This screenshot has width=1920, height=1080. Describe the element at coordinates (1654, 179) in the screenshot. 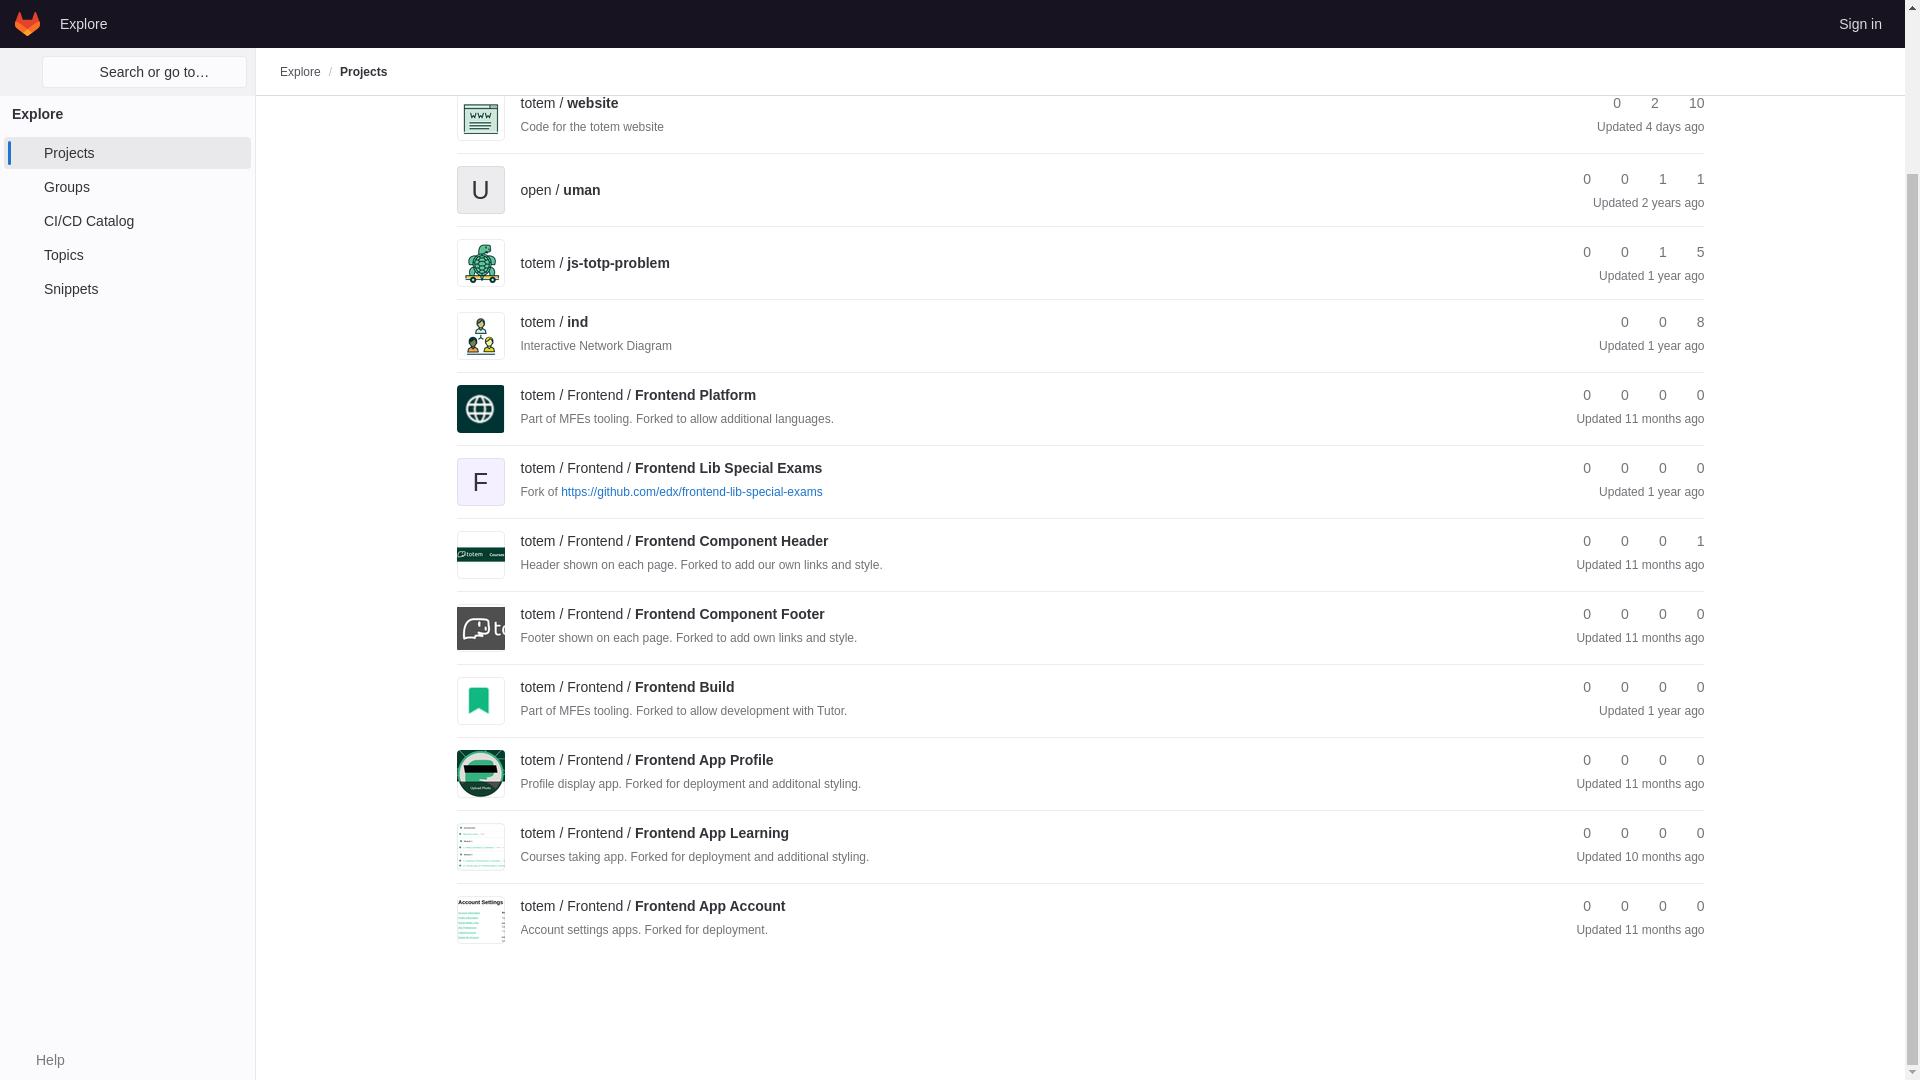

I see `Merge requests` at that location.